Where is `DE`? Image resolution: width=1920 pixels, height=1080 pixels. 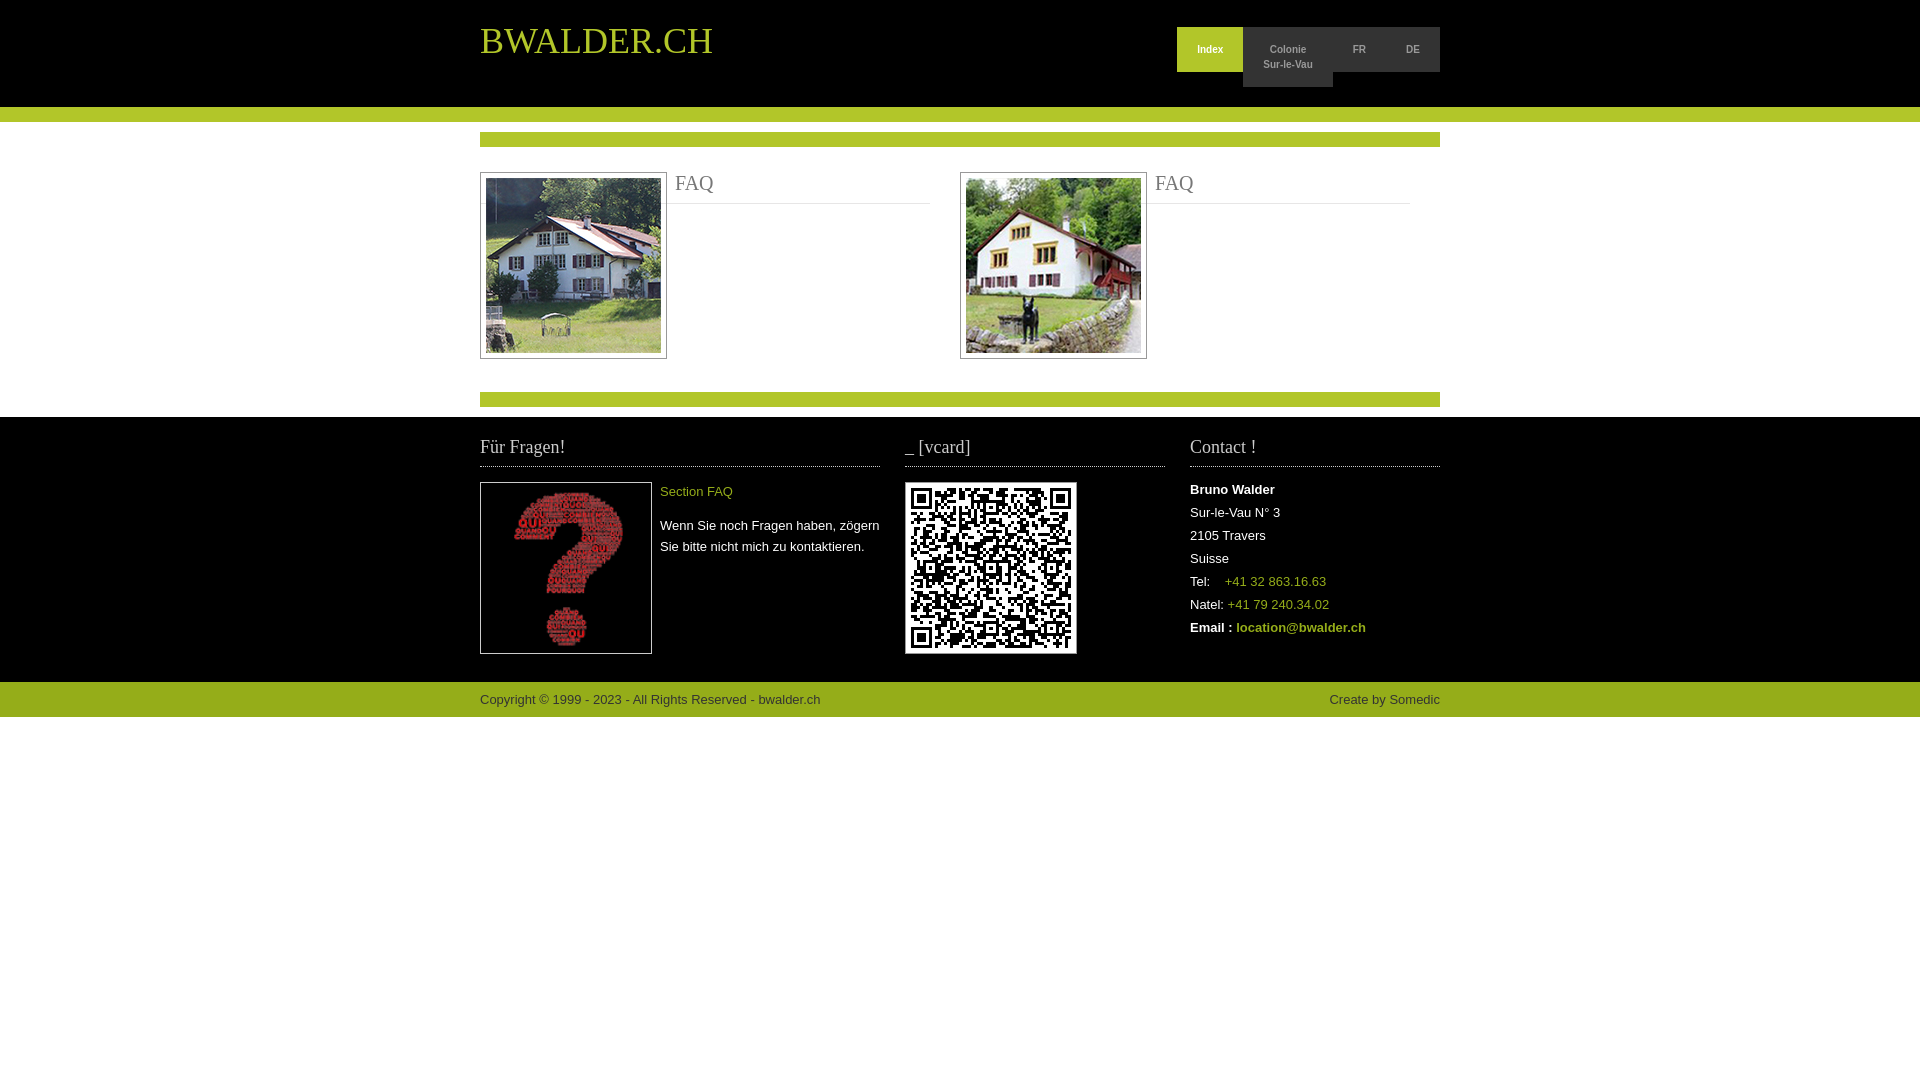
DE is located at coordinates (1413, 50).